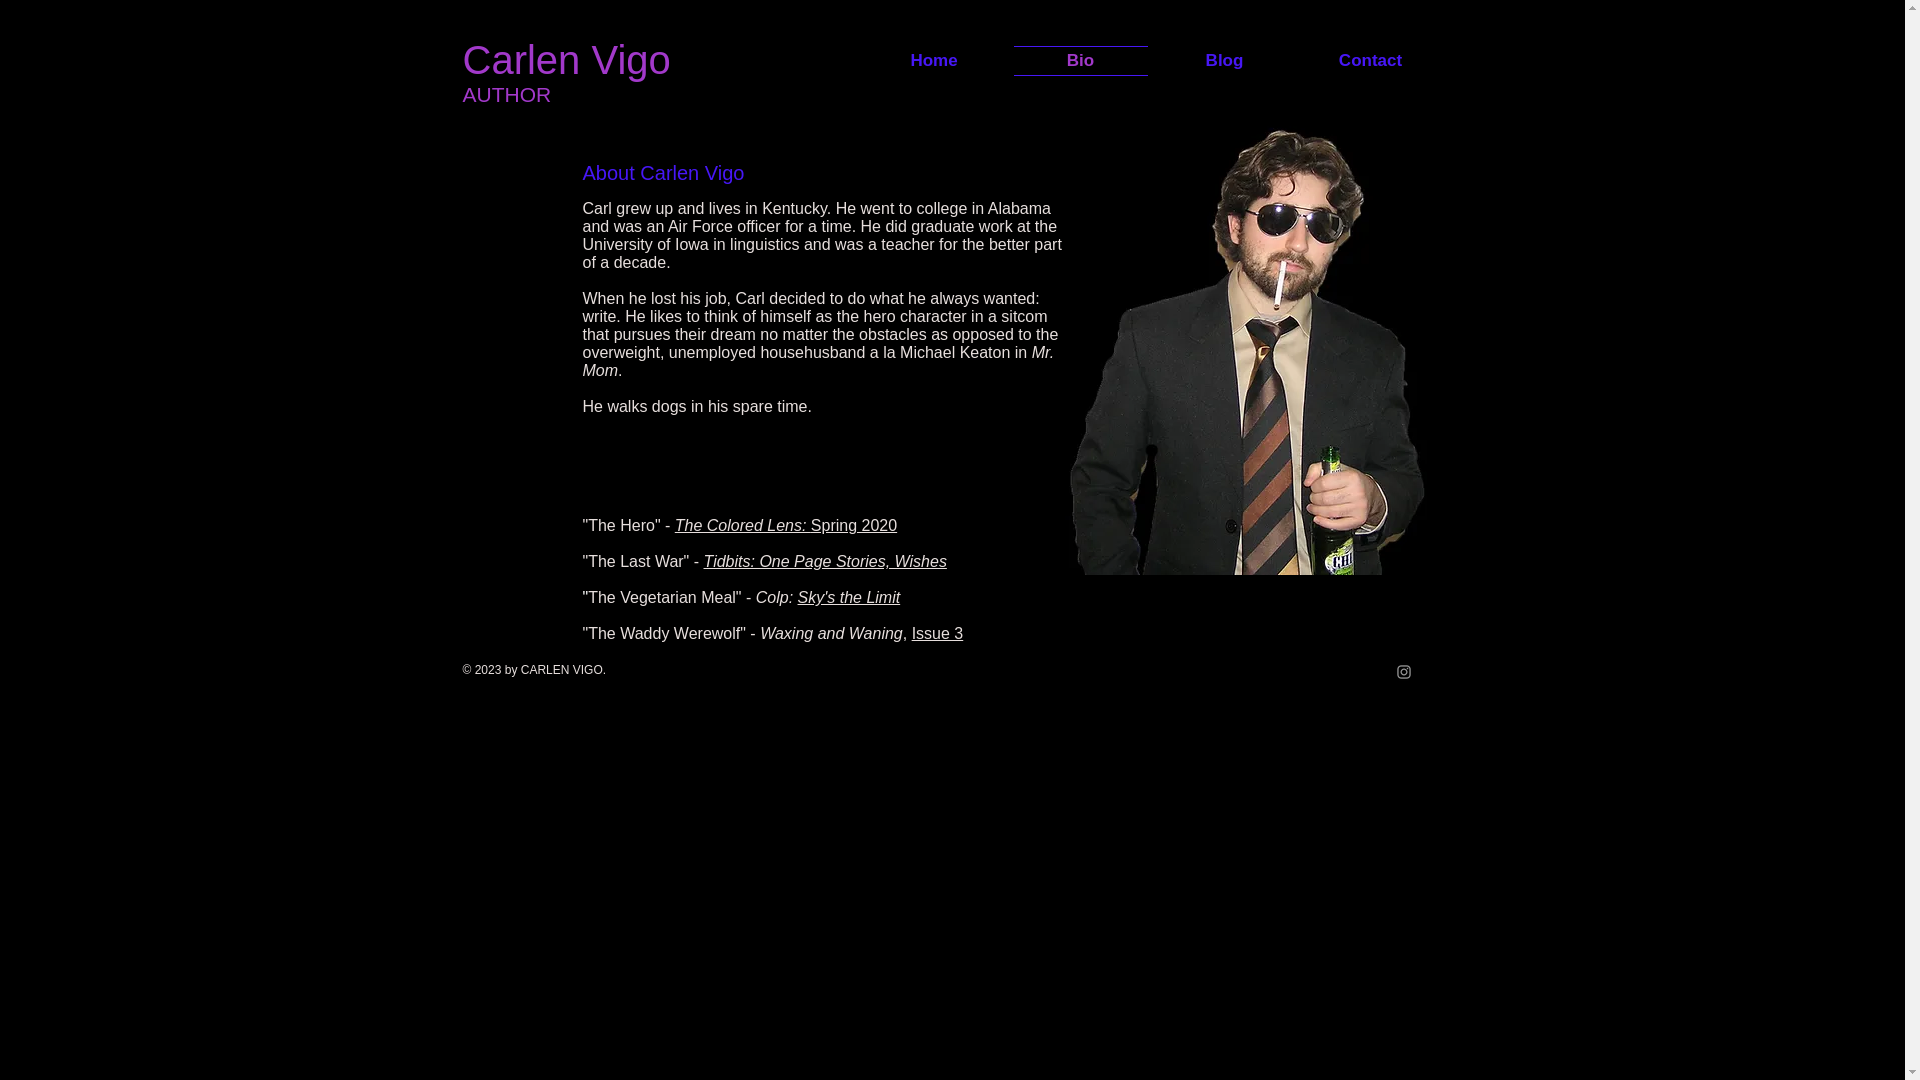 This screenshot has width=1920, height=1080. I want to click on The Colored Lens: Spring 2020, so click(786, 525).